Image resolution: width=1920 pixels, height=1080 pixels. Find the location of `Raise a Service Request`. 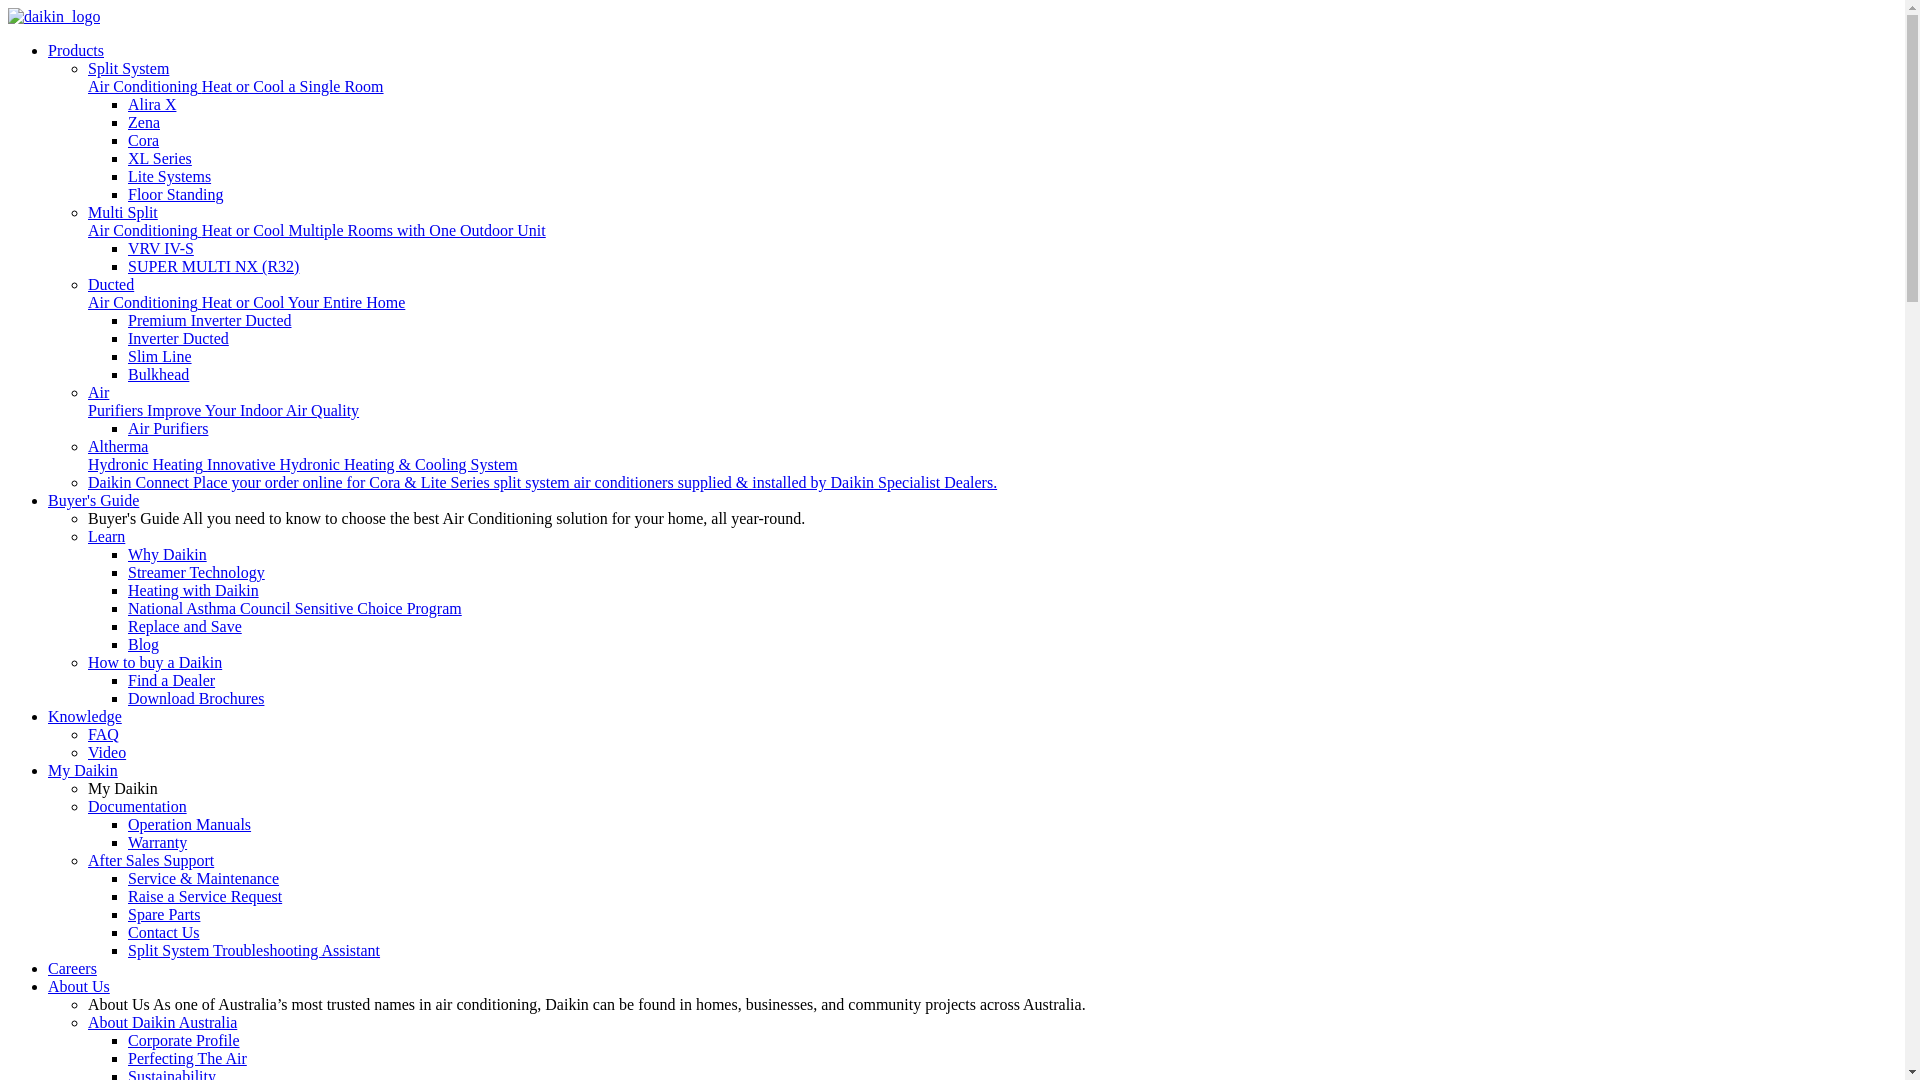

Raise a Service Request is located at coordinates (205, 896).